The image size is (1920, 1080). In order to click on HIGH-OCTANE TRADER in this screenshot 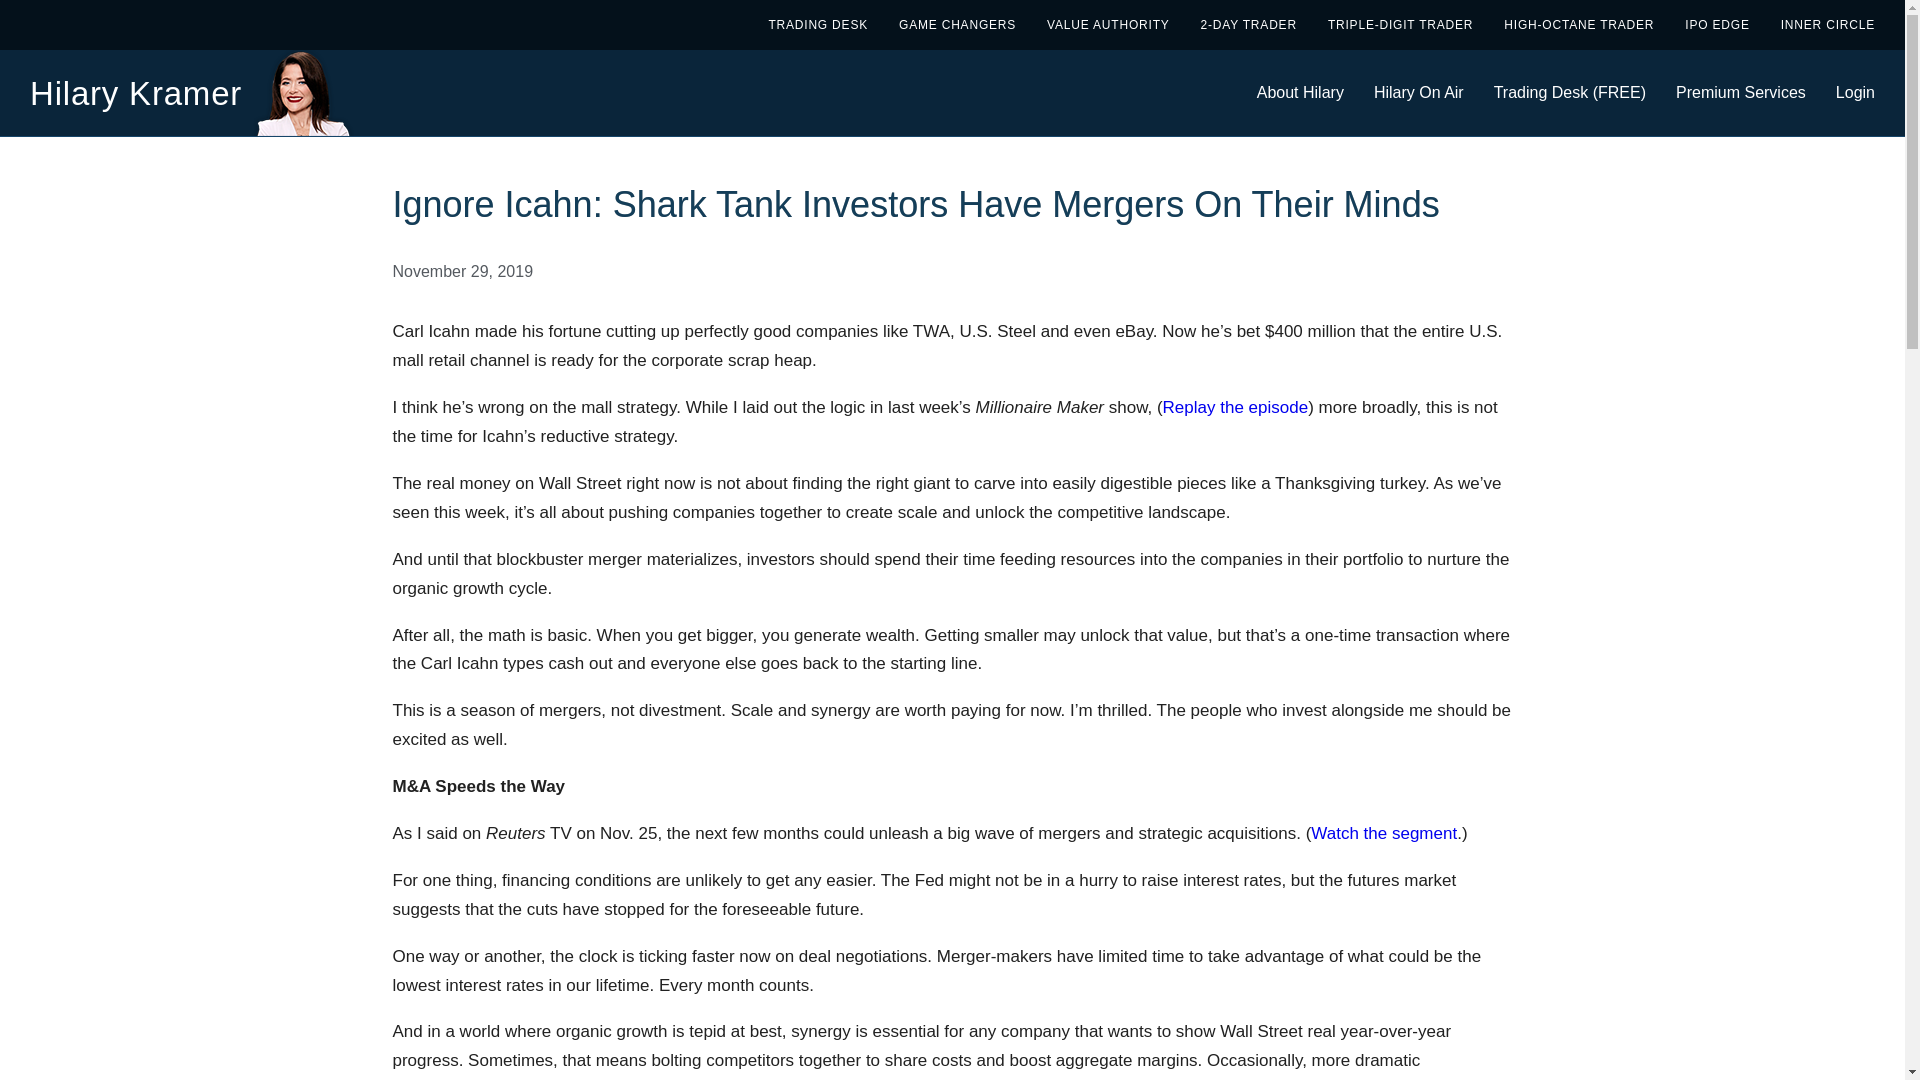, I will do `click(1578, 24)`.